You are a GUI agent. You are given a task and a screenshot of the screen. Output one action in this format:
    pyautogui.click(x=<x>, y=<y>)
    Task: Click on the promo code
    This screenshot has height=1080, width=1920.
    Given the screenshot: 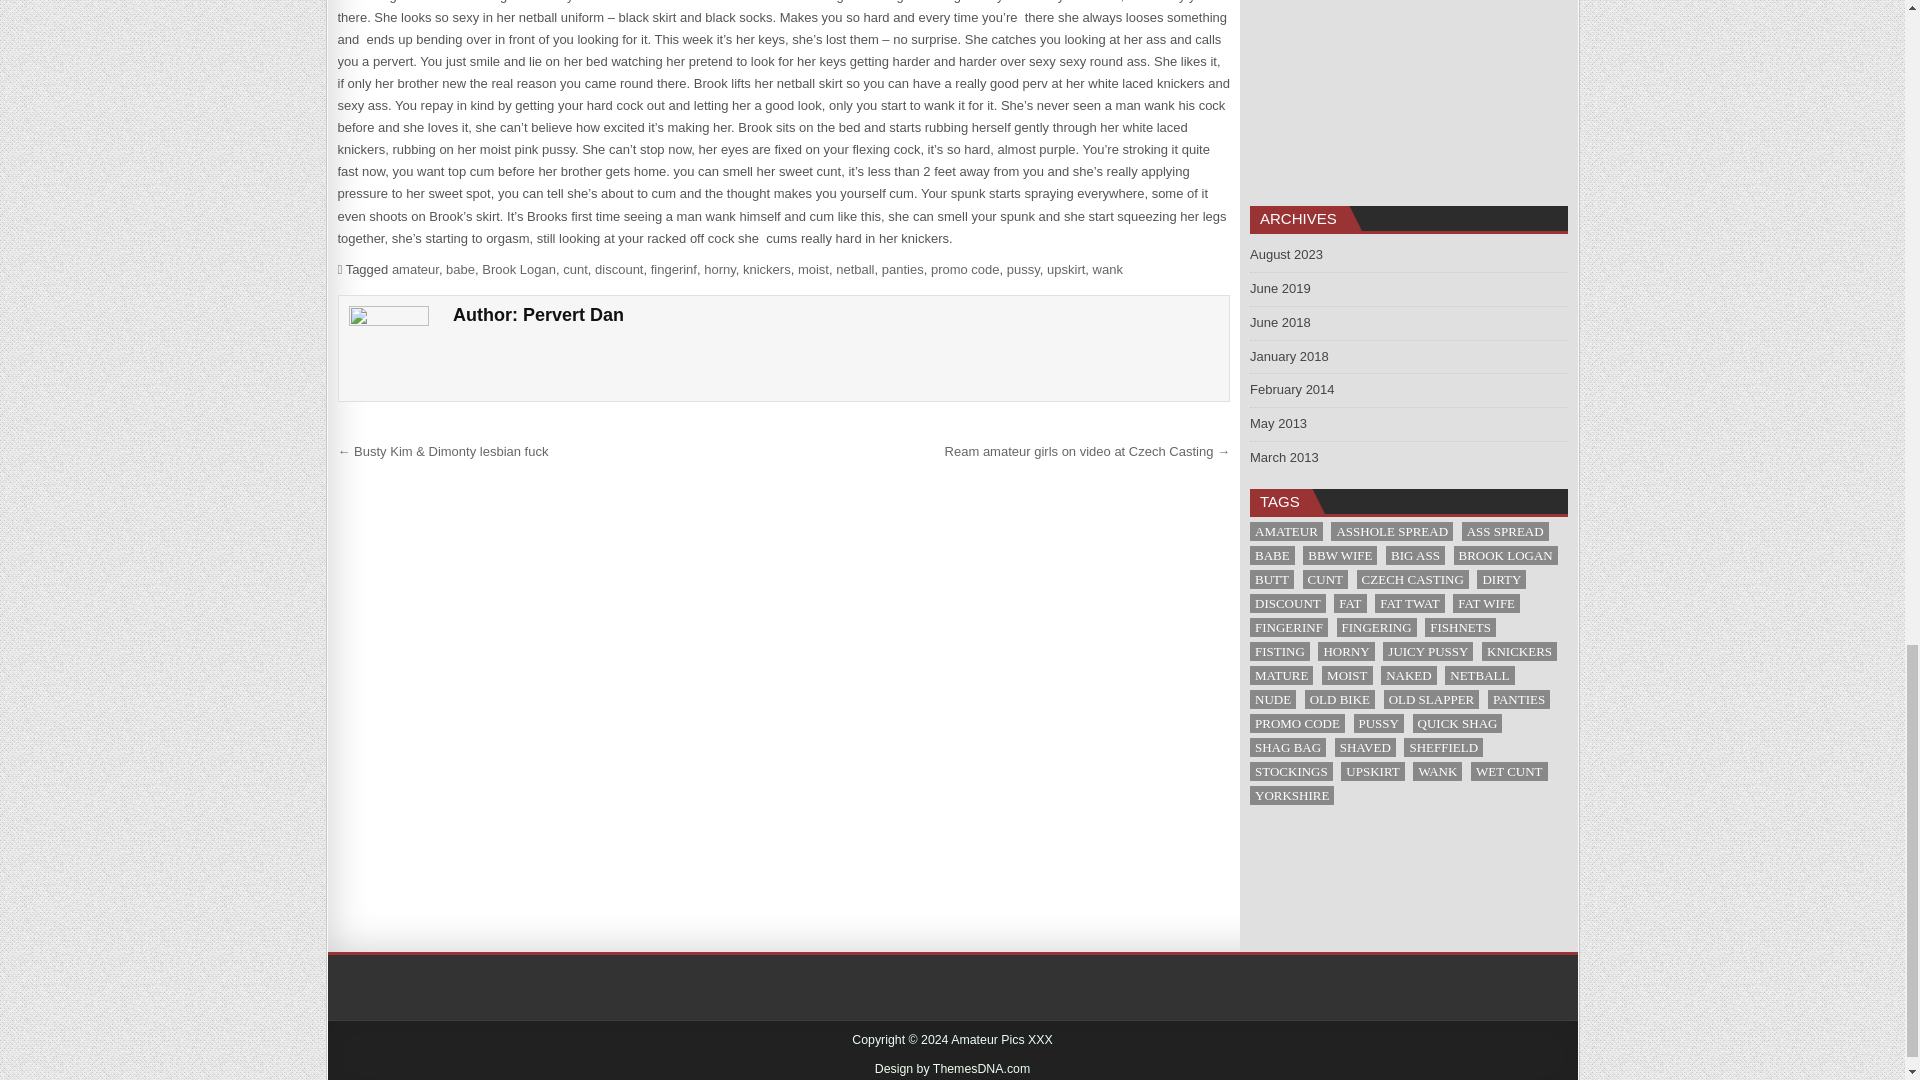 What is the action you would take?
    pyautogui.click(x=966, y=269)
    